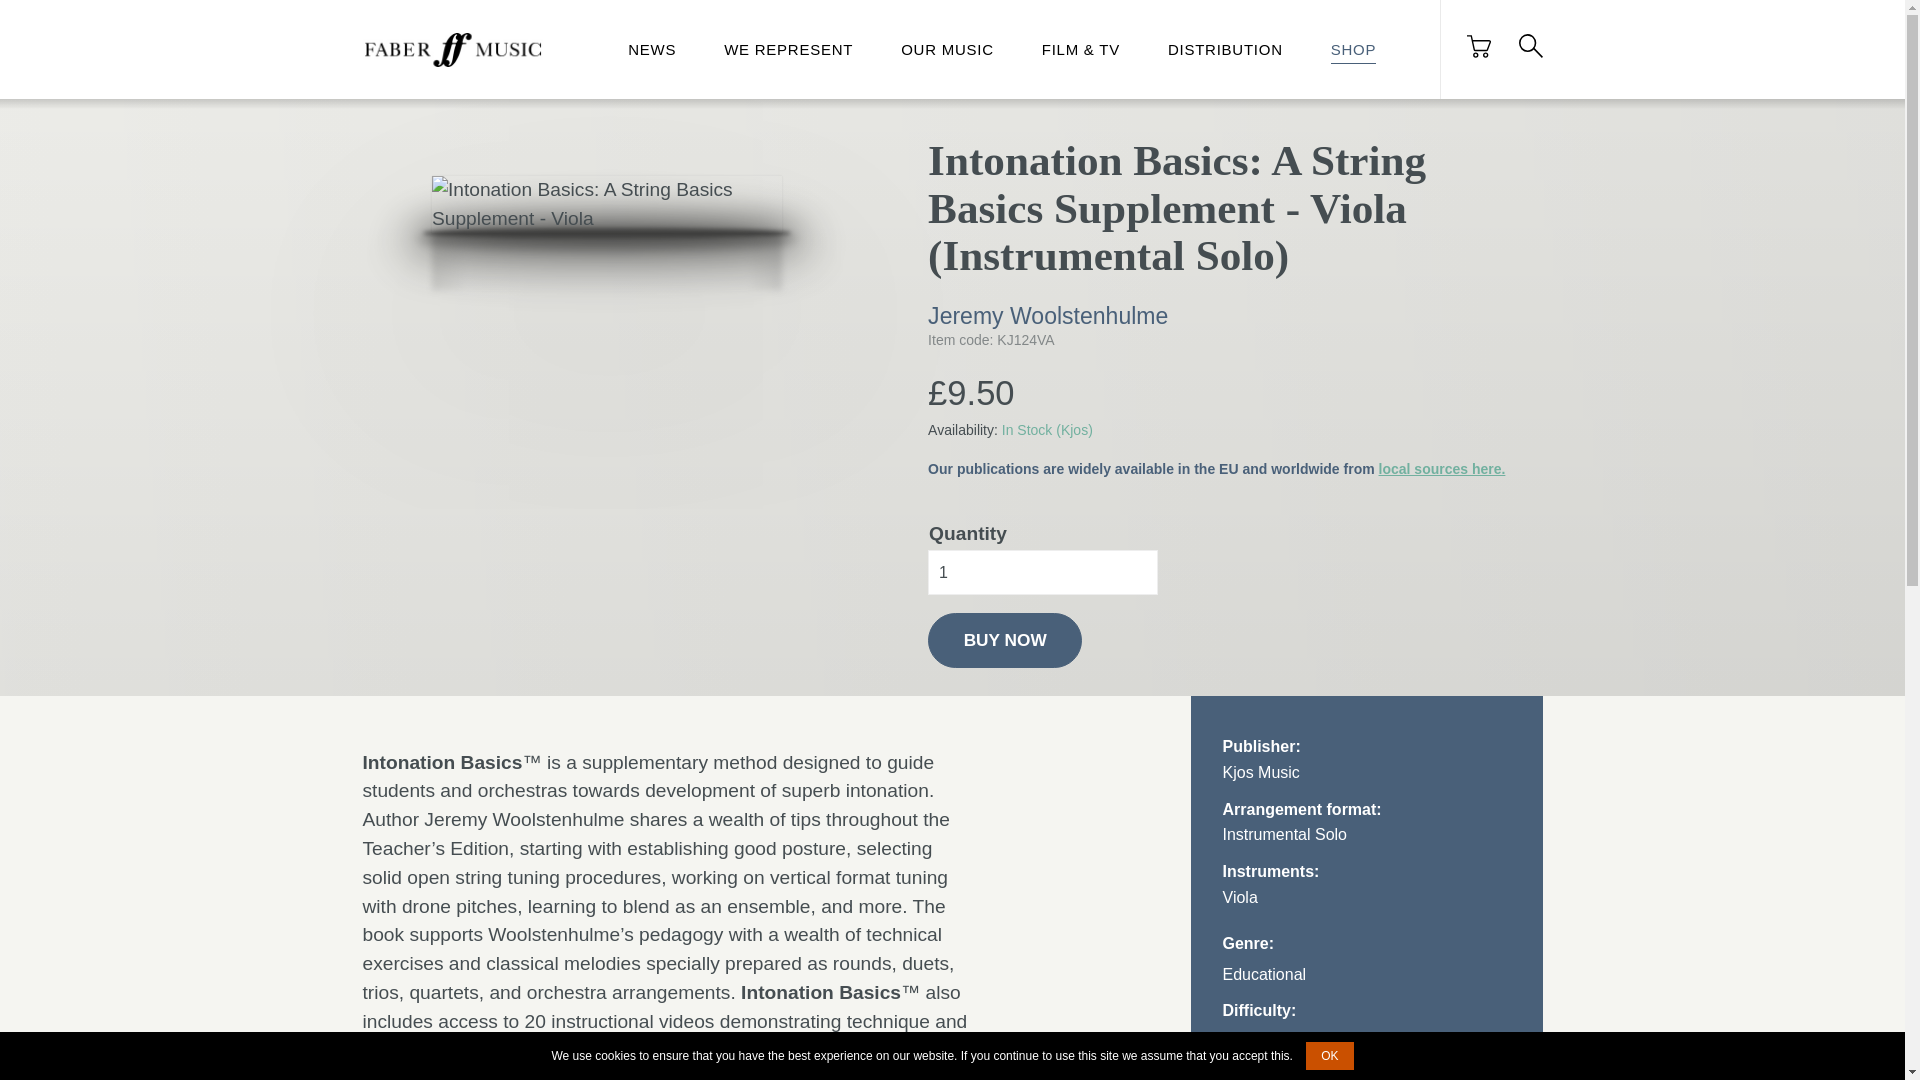 The width and height of the screenshot is (1920, 1080). What do you see at coordinates (1042, 572) in the screenshot?
I see `1` at bounding box center [1042, 572].